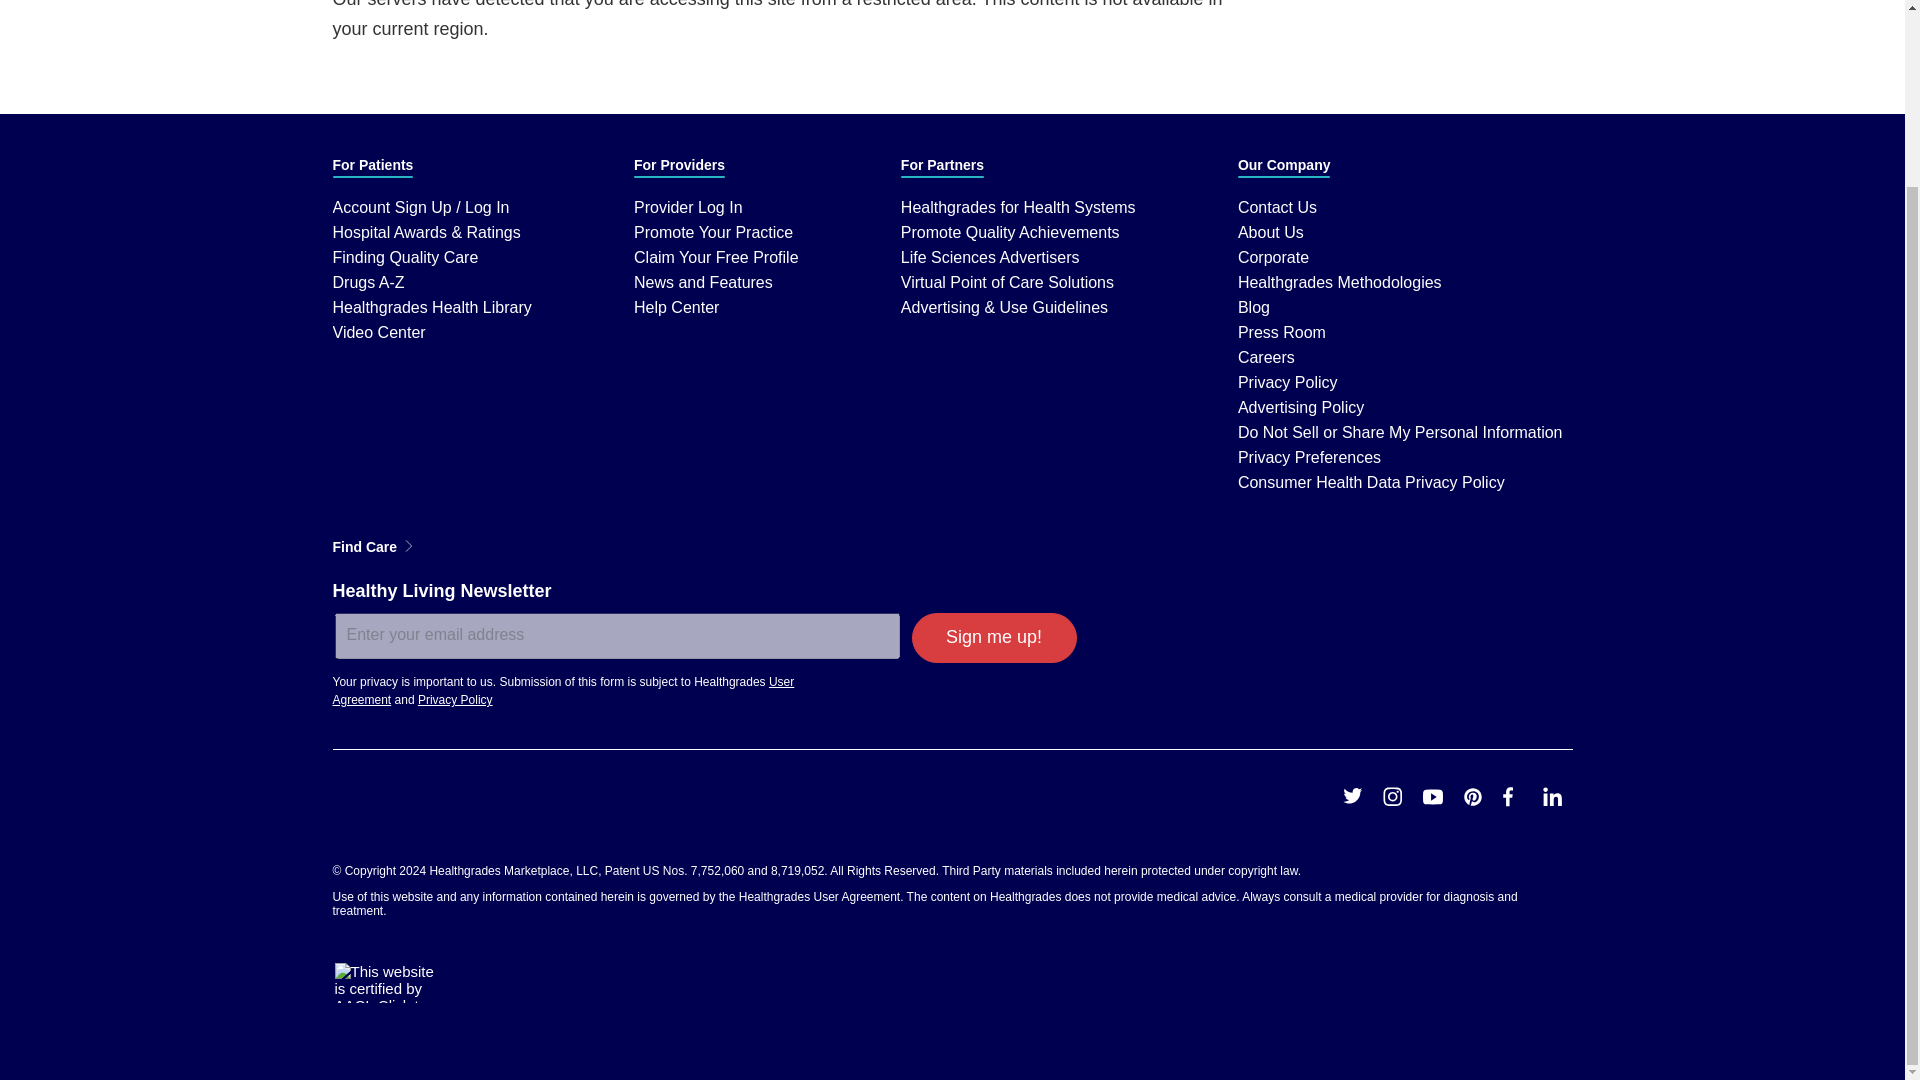 The image size is (1920, 1080). I want to click on This website is certified by AACI. Click to verify., so click(386, 983).